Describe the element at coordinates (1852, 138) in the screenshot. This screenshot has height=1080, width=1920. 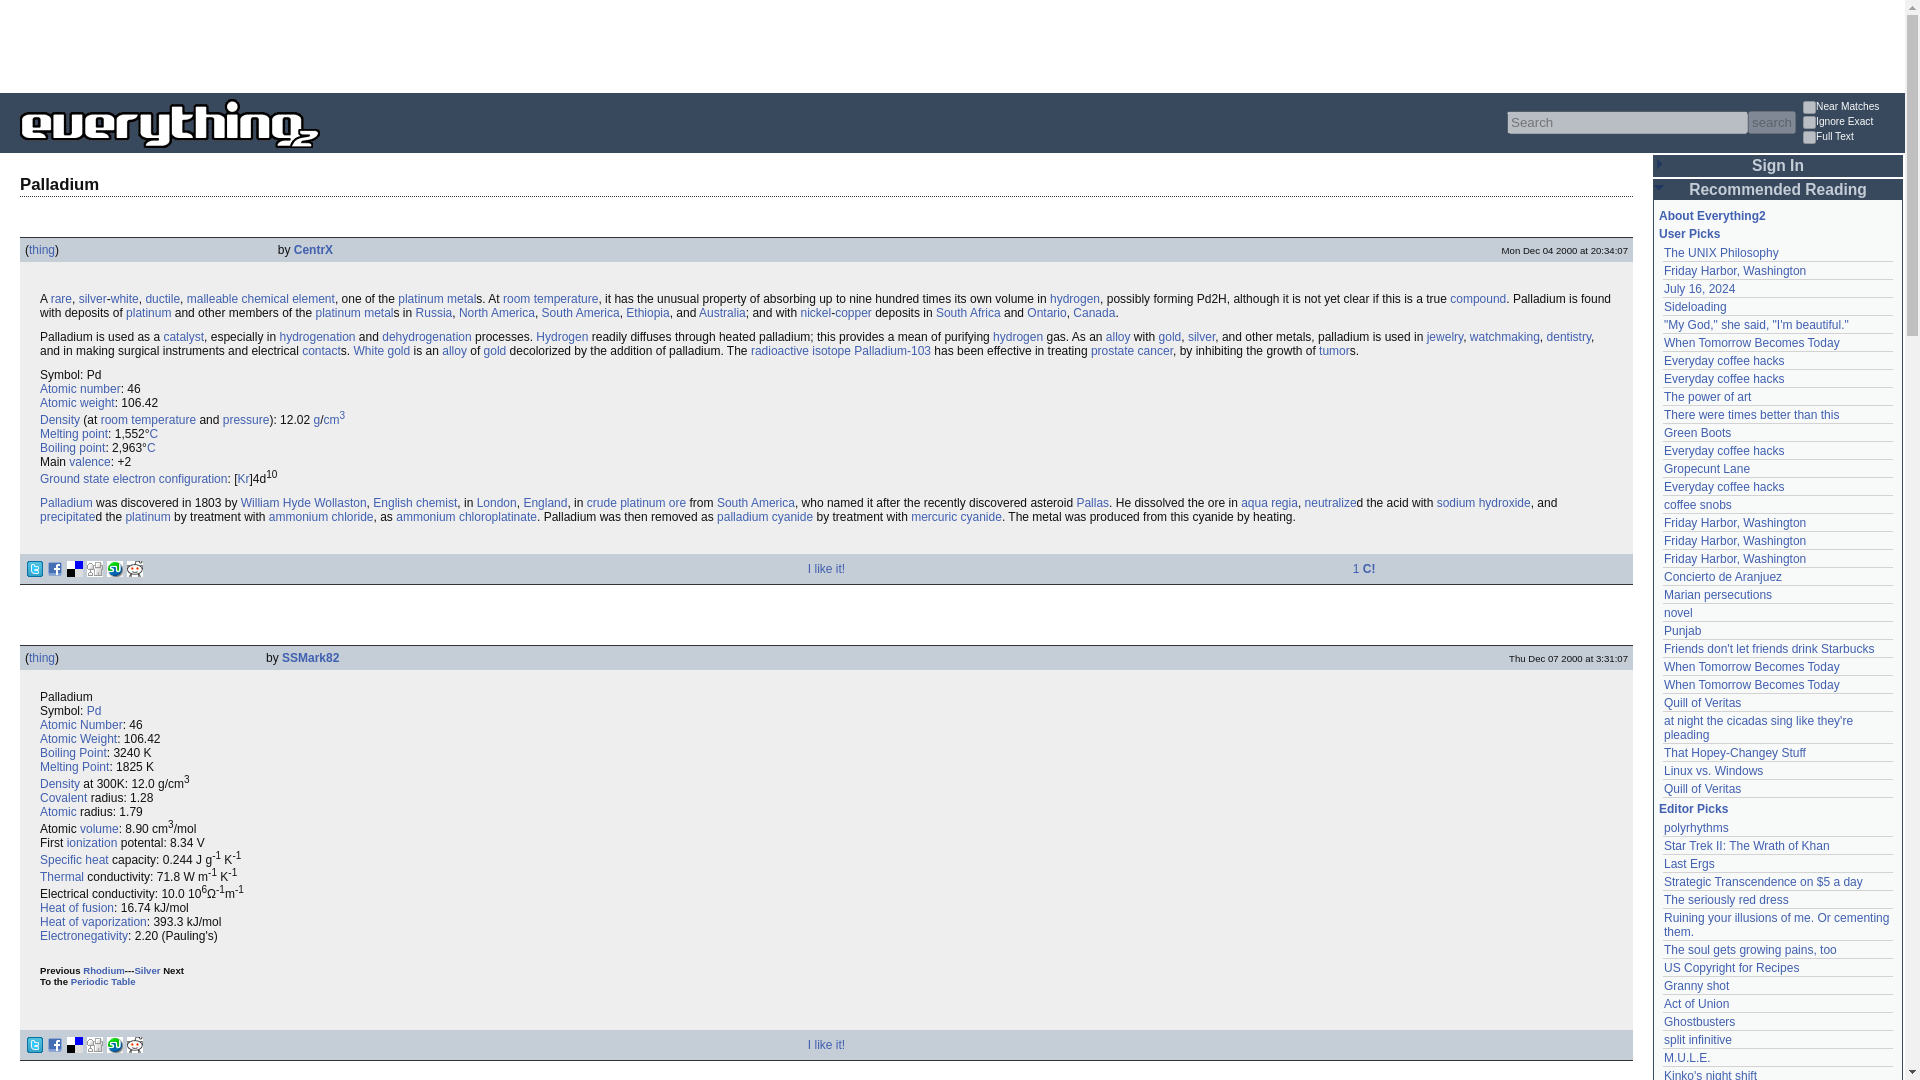
I see `Search for text within writeups` at that location.